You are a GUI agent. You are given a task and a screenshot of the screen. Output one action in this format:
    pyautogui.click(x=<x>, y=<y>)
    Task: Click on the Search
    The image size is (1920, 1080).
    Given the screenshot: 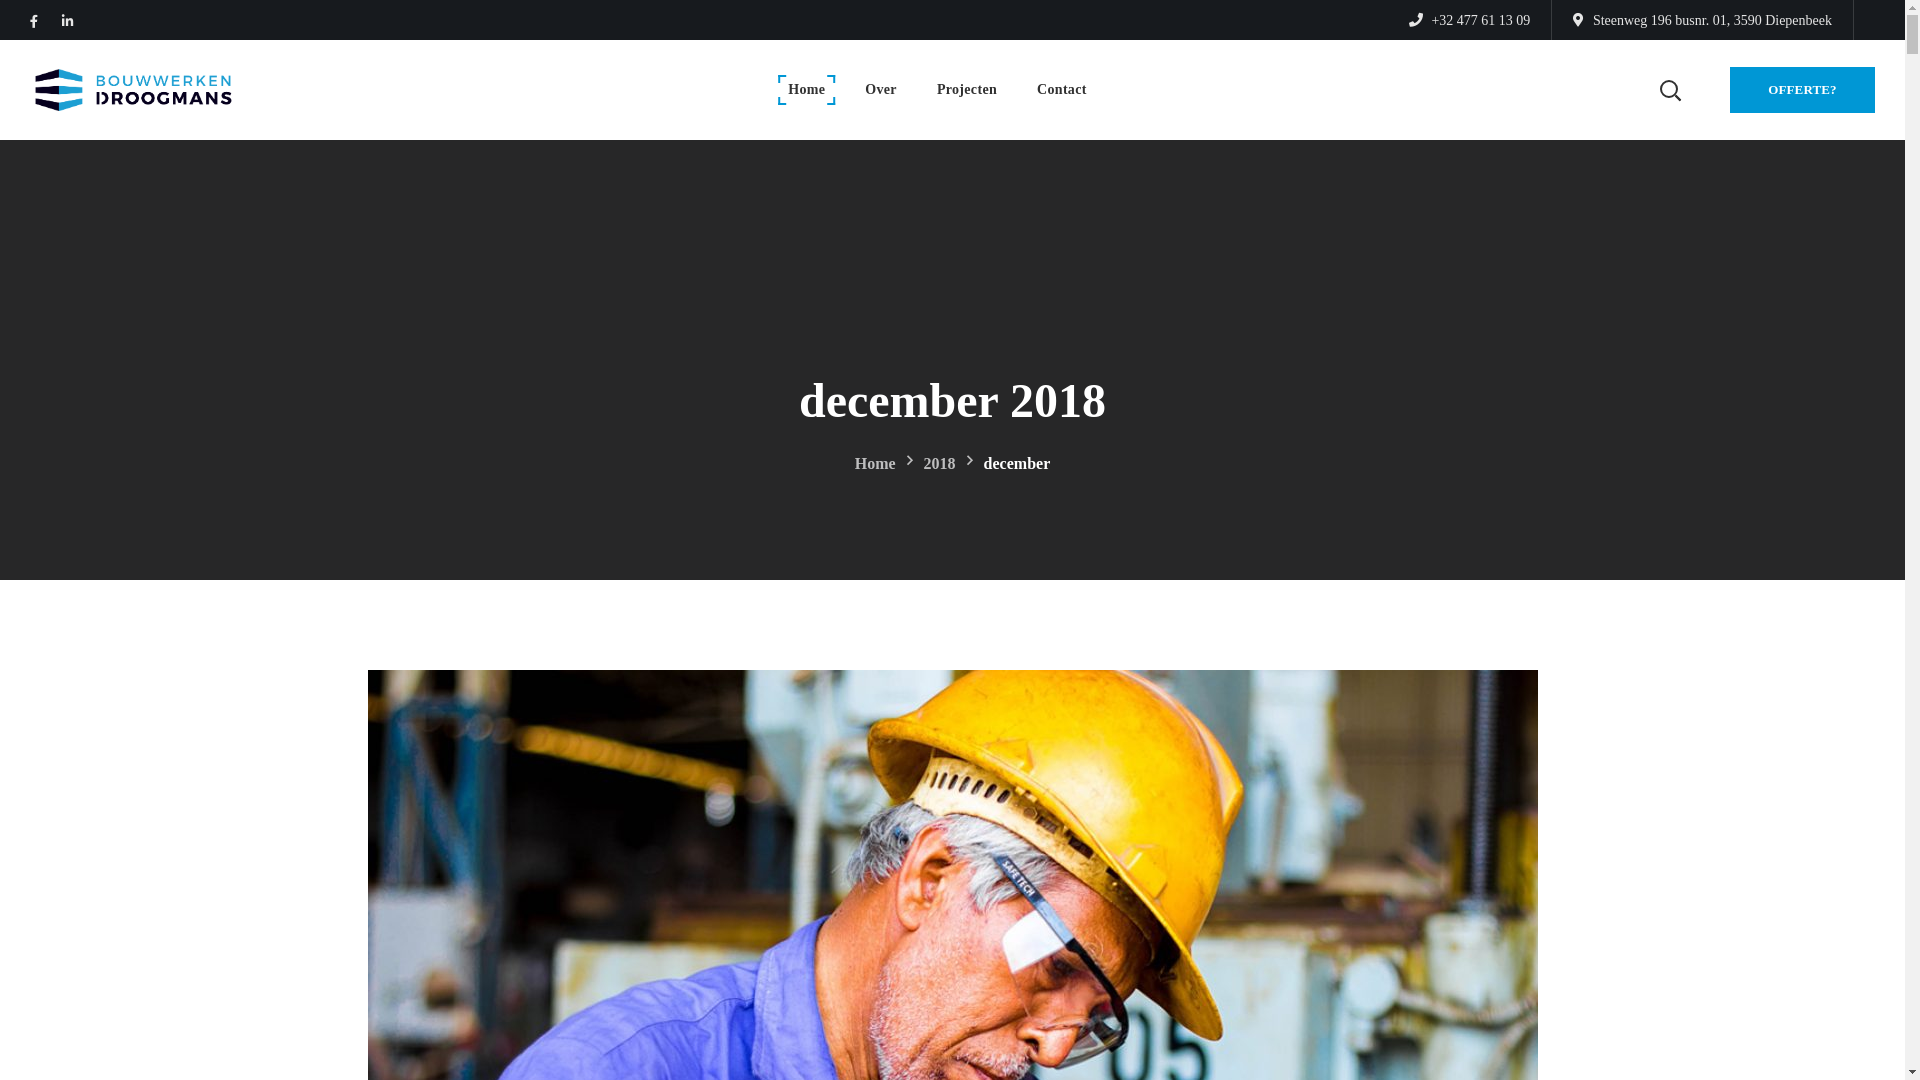 What is the action you would take?
    pyautogui.click(x=1618, y=186)
    